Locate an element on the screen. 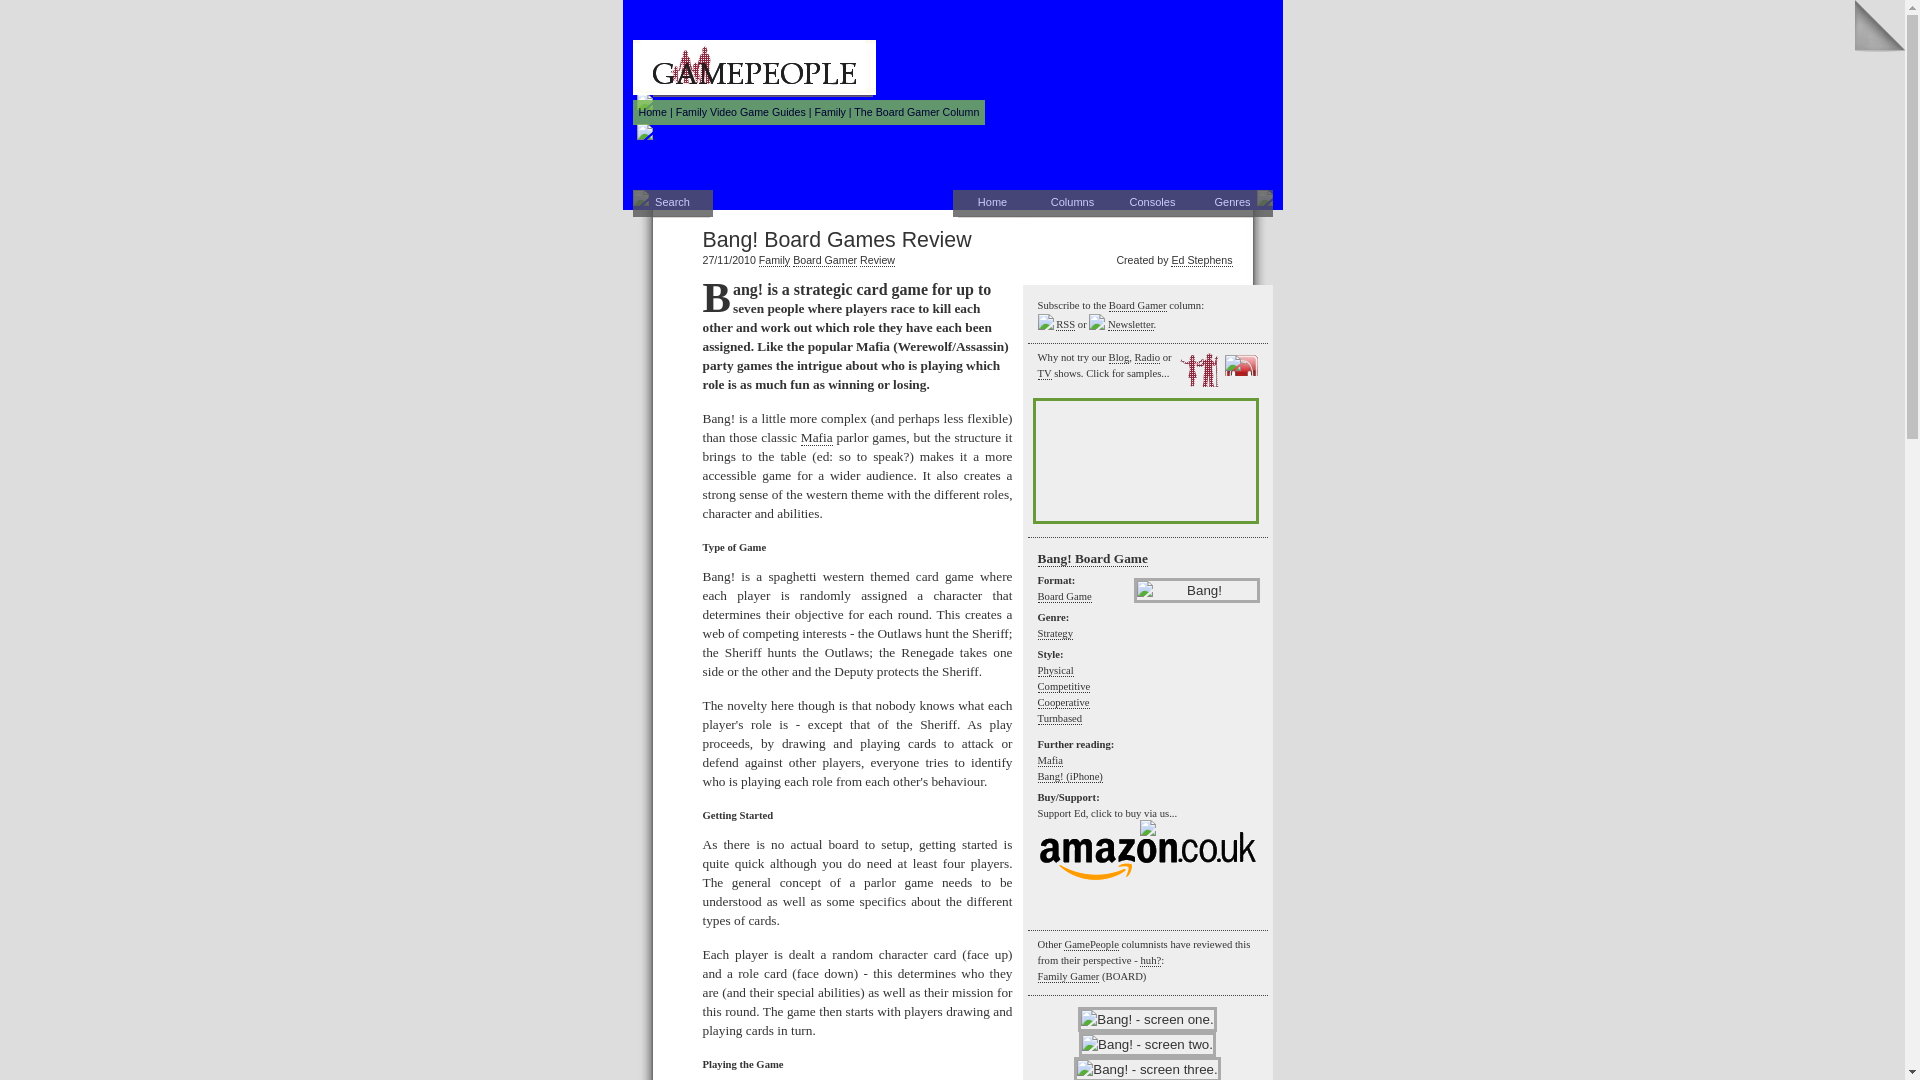  Board Gamer is located at coordinates (824, 260).